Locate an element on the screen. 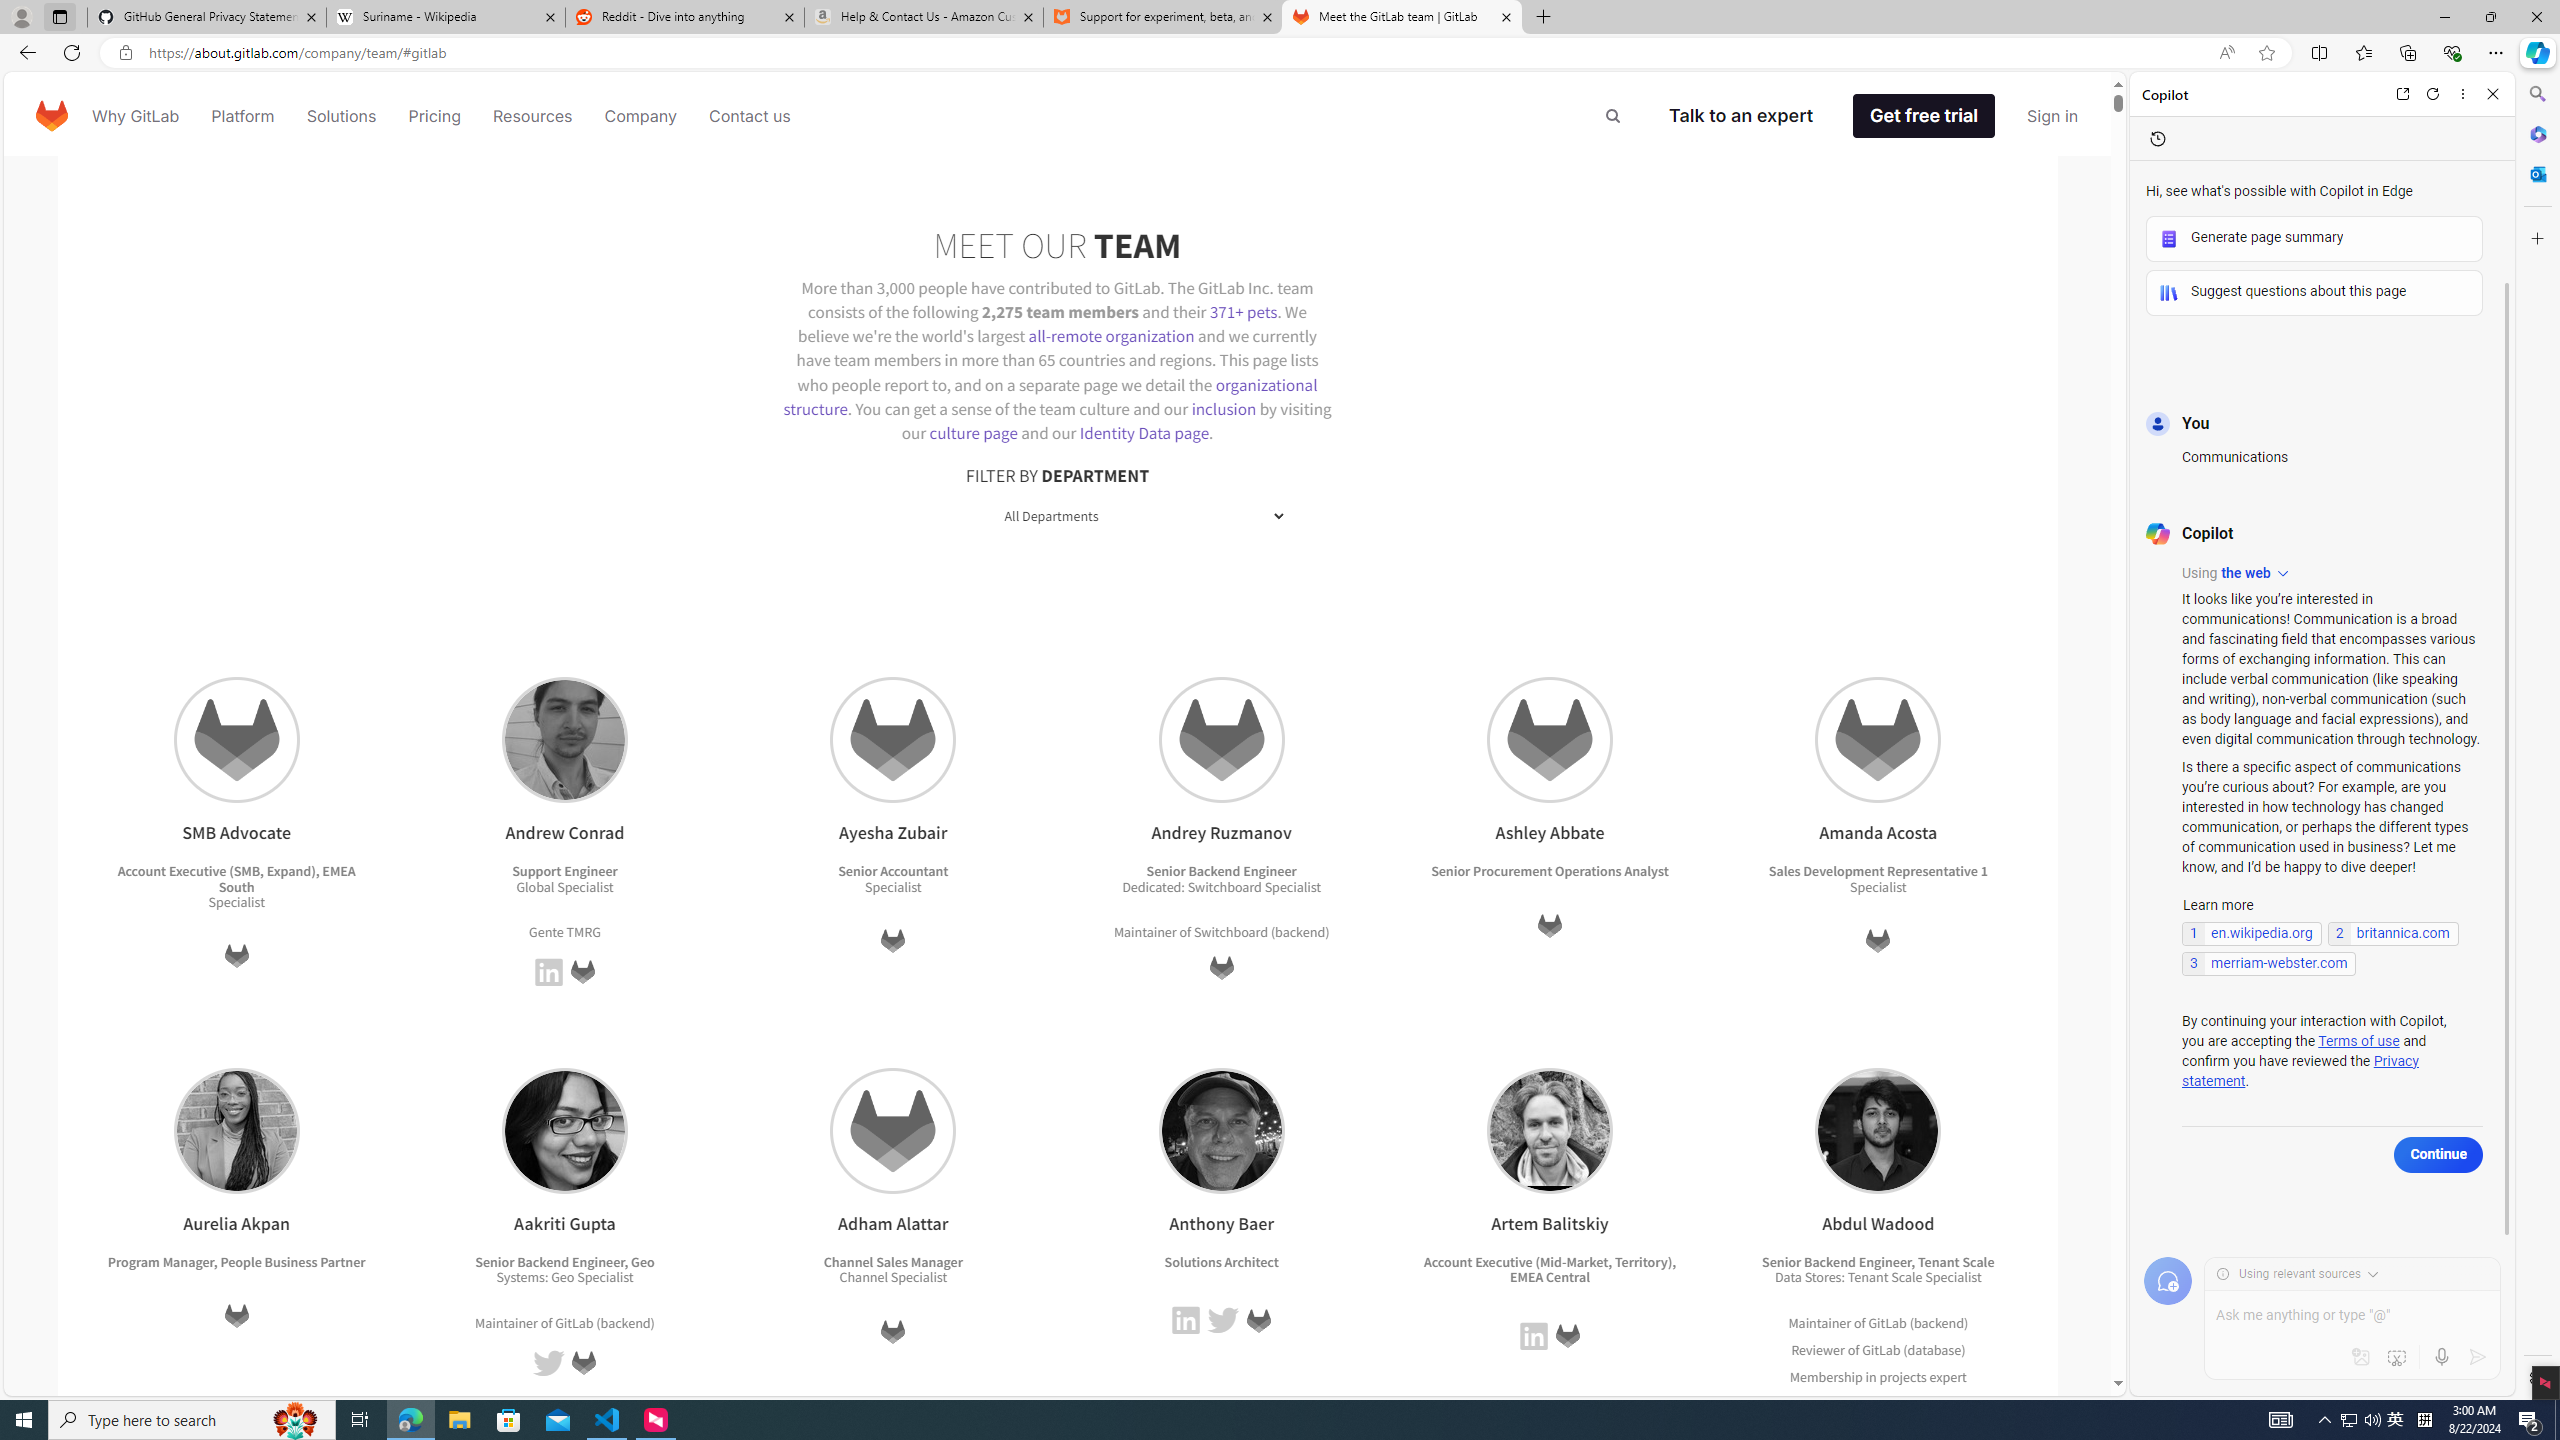 The height and width of the screenshot is (1440, 2560). Talk to an expert is located at coordinates (1740, 116).